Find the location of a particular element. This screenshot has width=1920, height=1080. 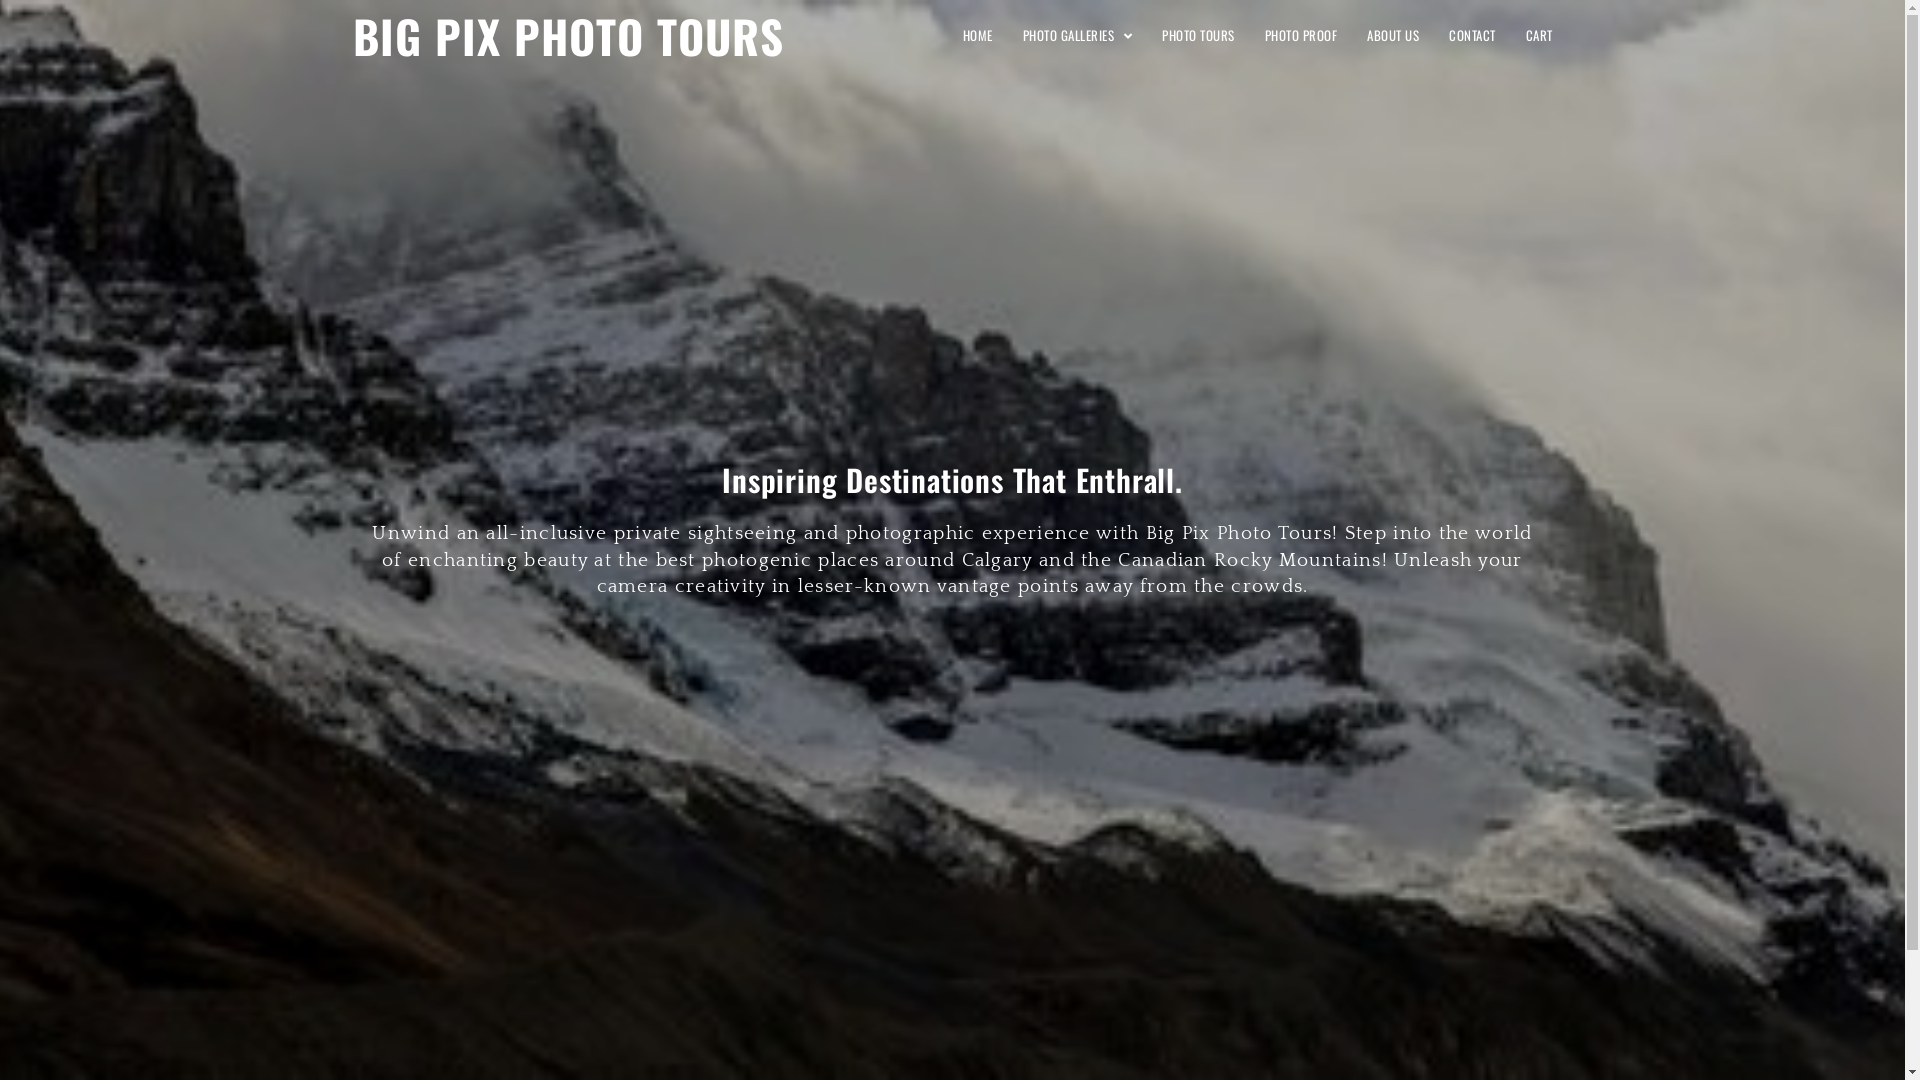

PHOTO TOURS is located at coordinates (1198, 35).